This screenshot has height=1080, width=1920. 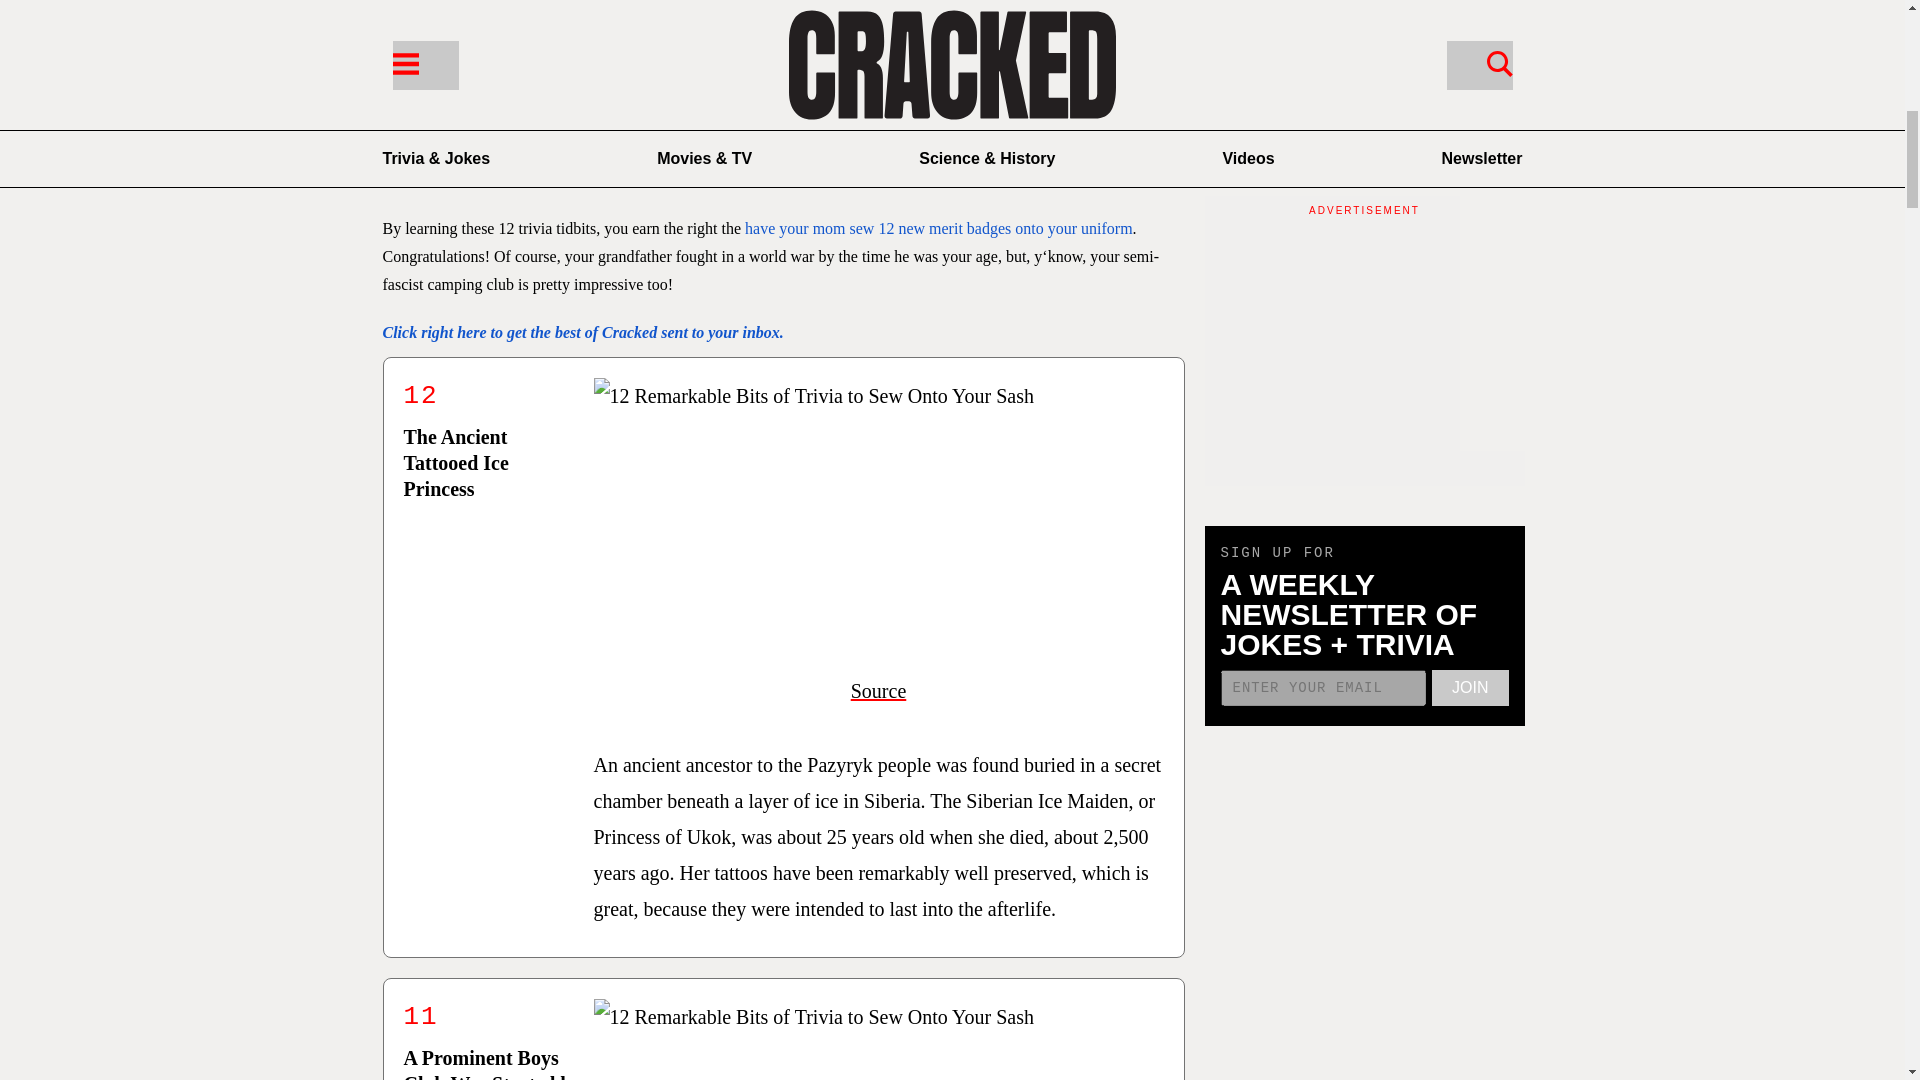 What do you see at coordinates (512, 144) in the screenshot?
I see `Jesse` at bounding box center [512, 144].